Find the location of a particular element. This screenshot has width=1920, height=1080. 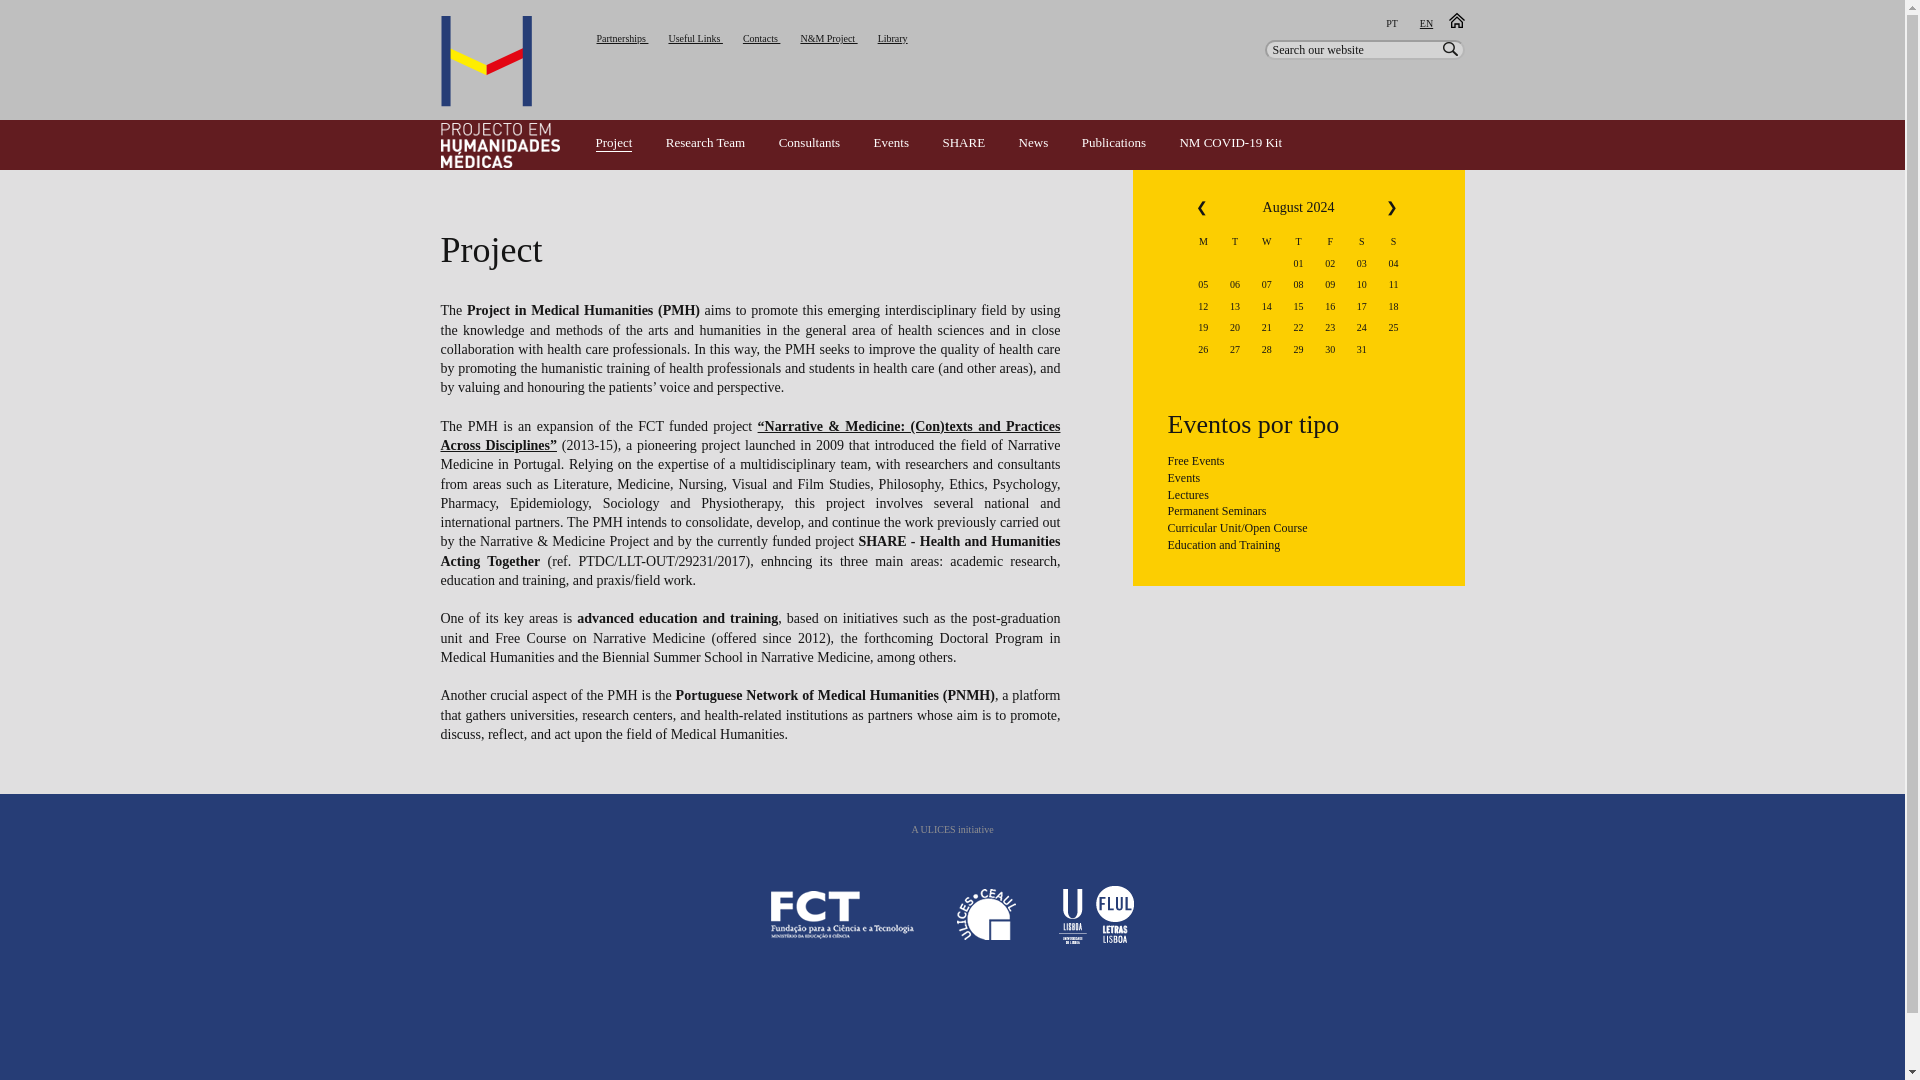

Events is located at coordinates (890, 142).